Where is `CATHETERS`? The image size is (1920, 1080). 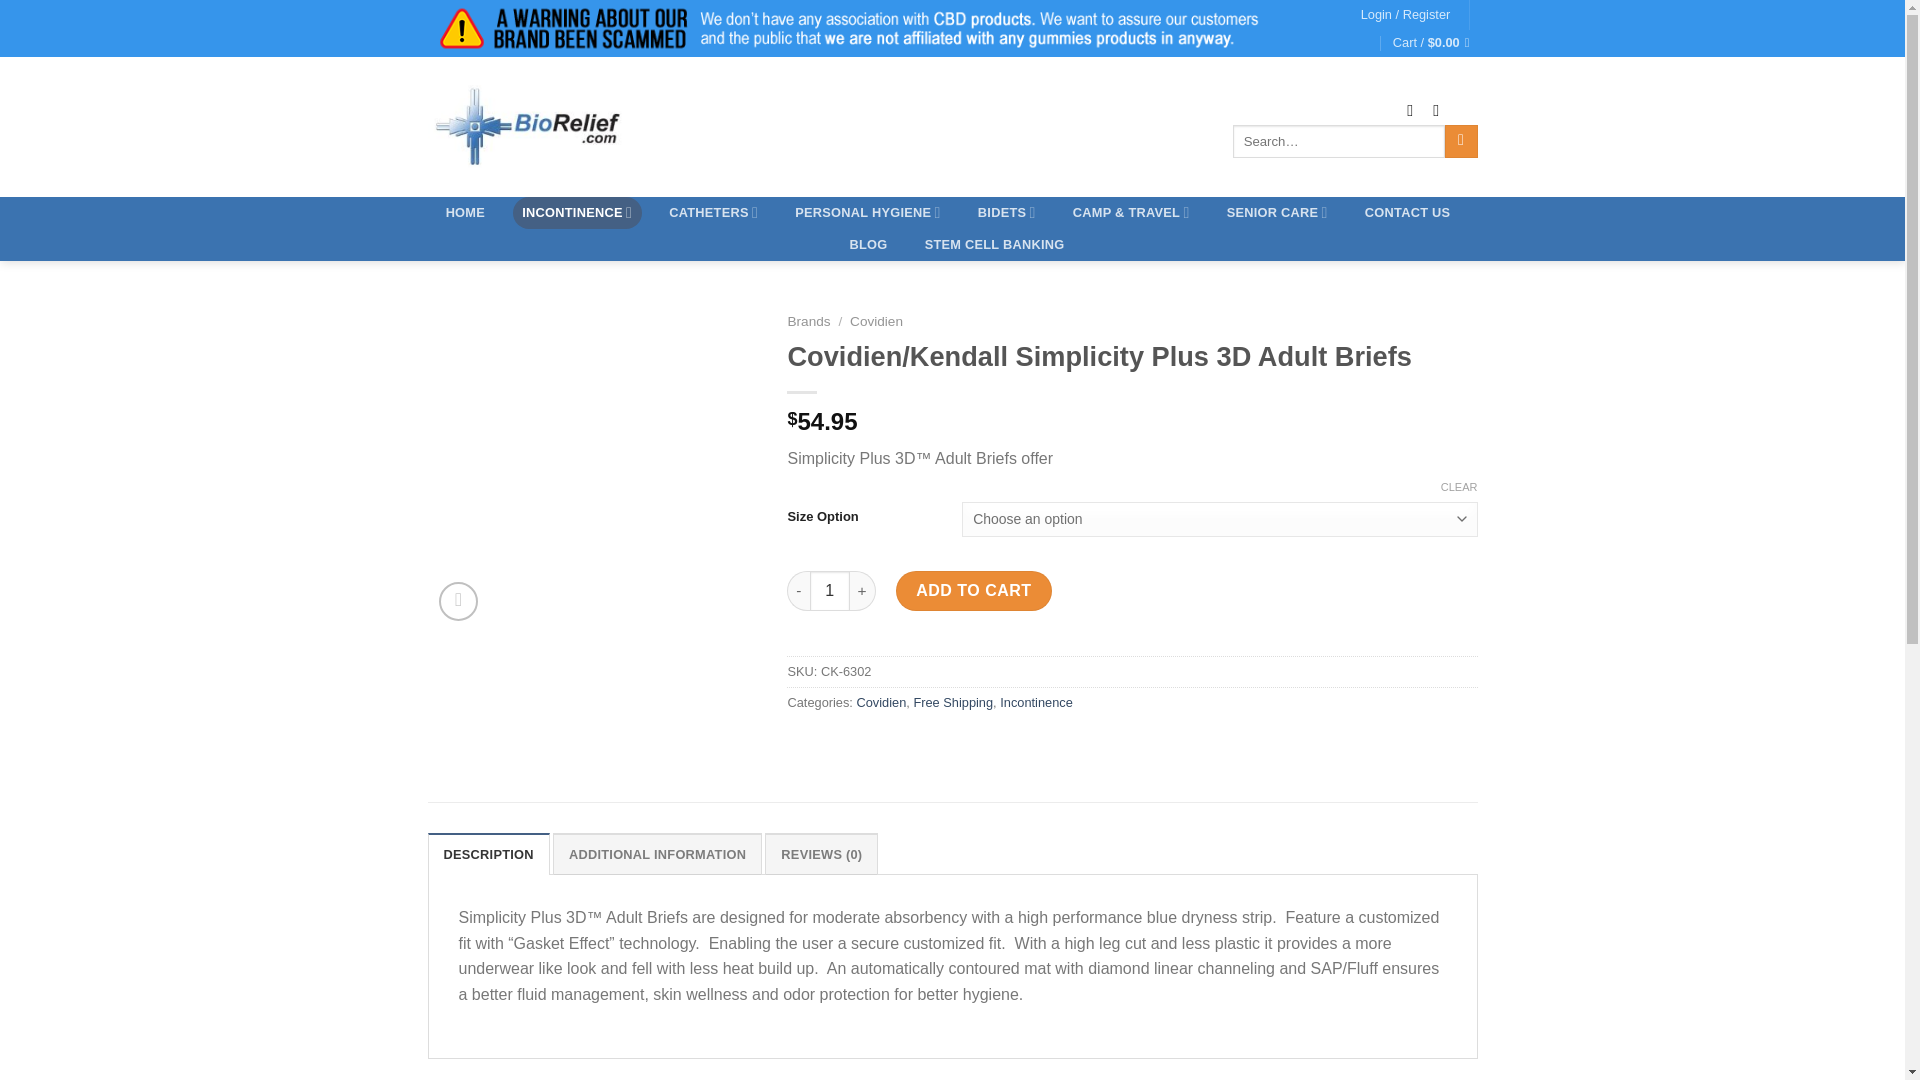
CATHETERS is located at coordinates (714, 212).